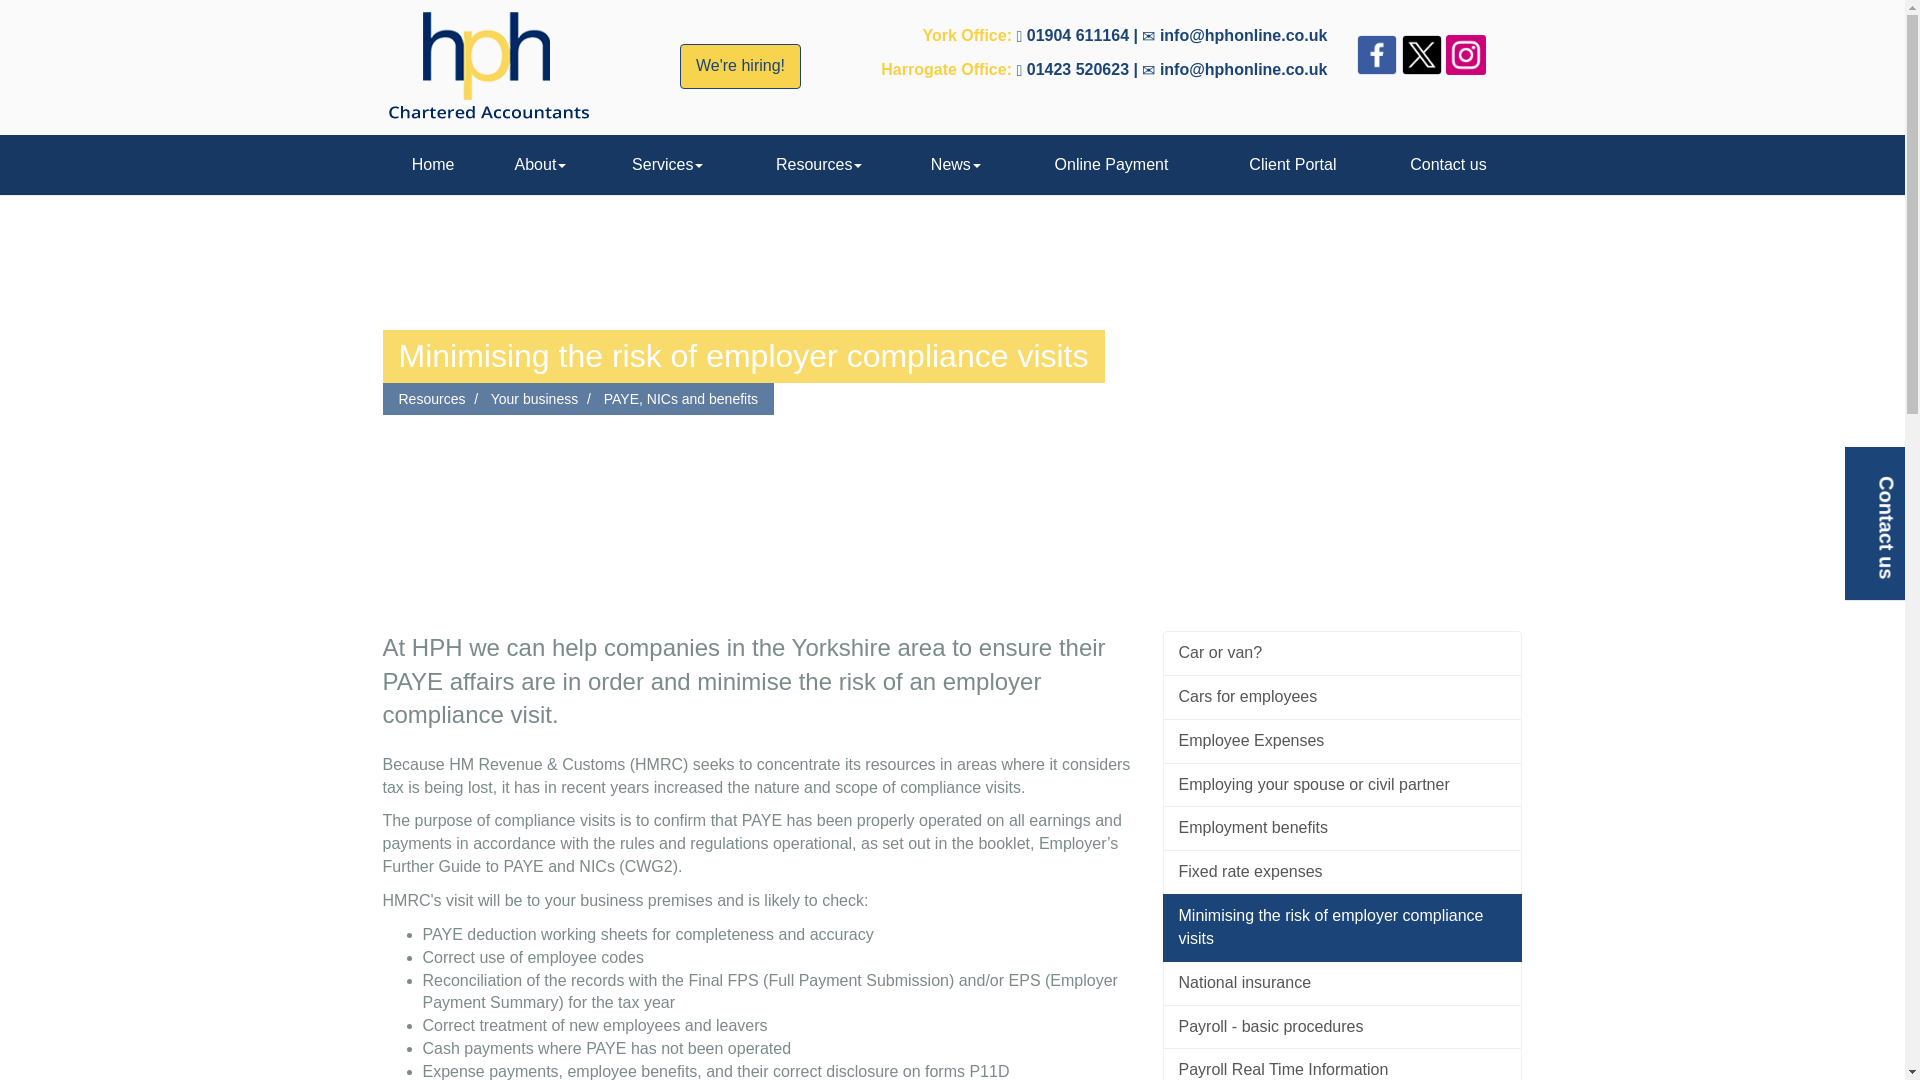 This screenshot has height=1080, width=1920. I want to click on Online Payment, so click(1111, 165).